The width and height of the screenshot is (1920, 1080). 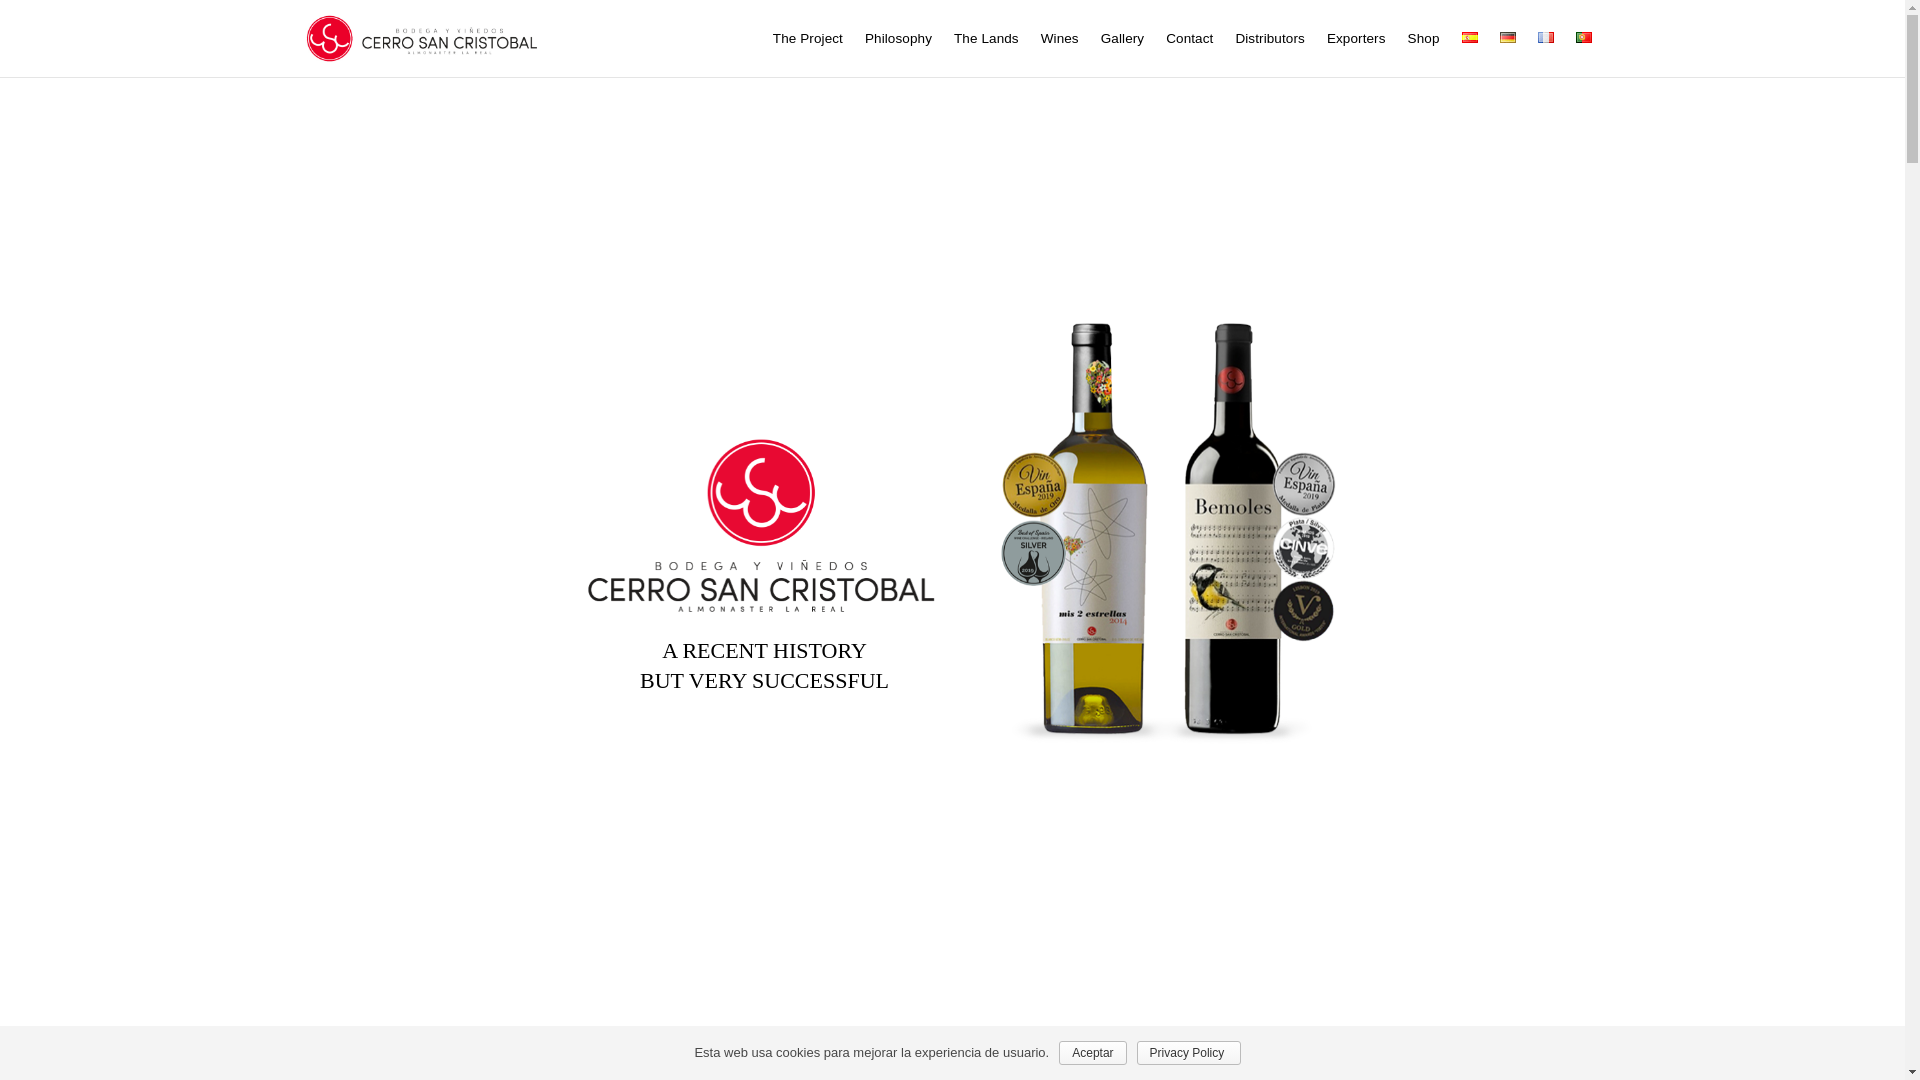 I want to click on Distributors, so click(x=1270, y=38).